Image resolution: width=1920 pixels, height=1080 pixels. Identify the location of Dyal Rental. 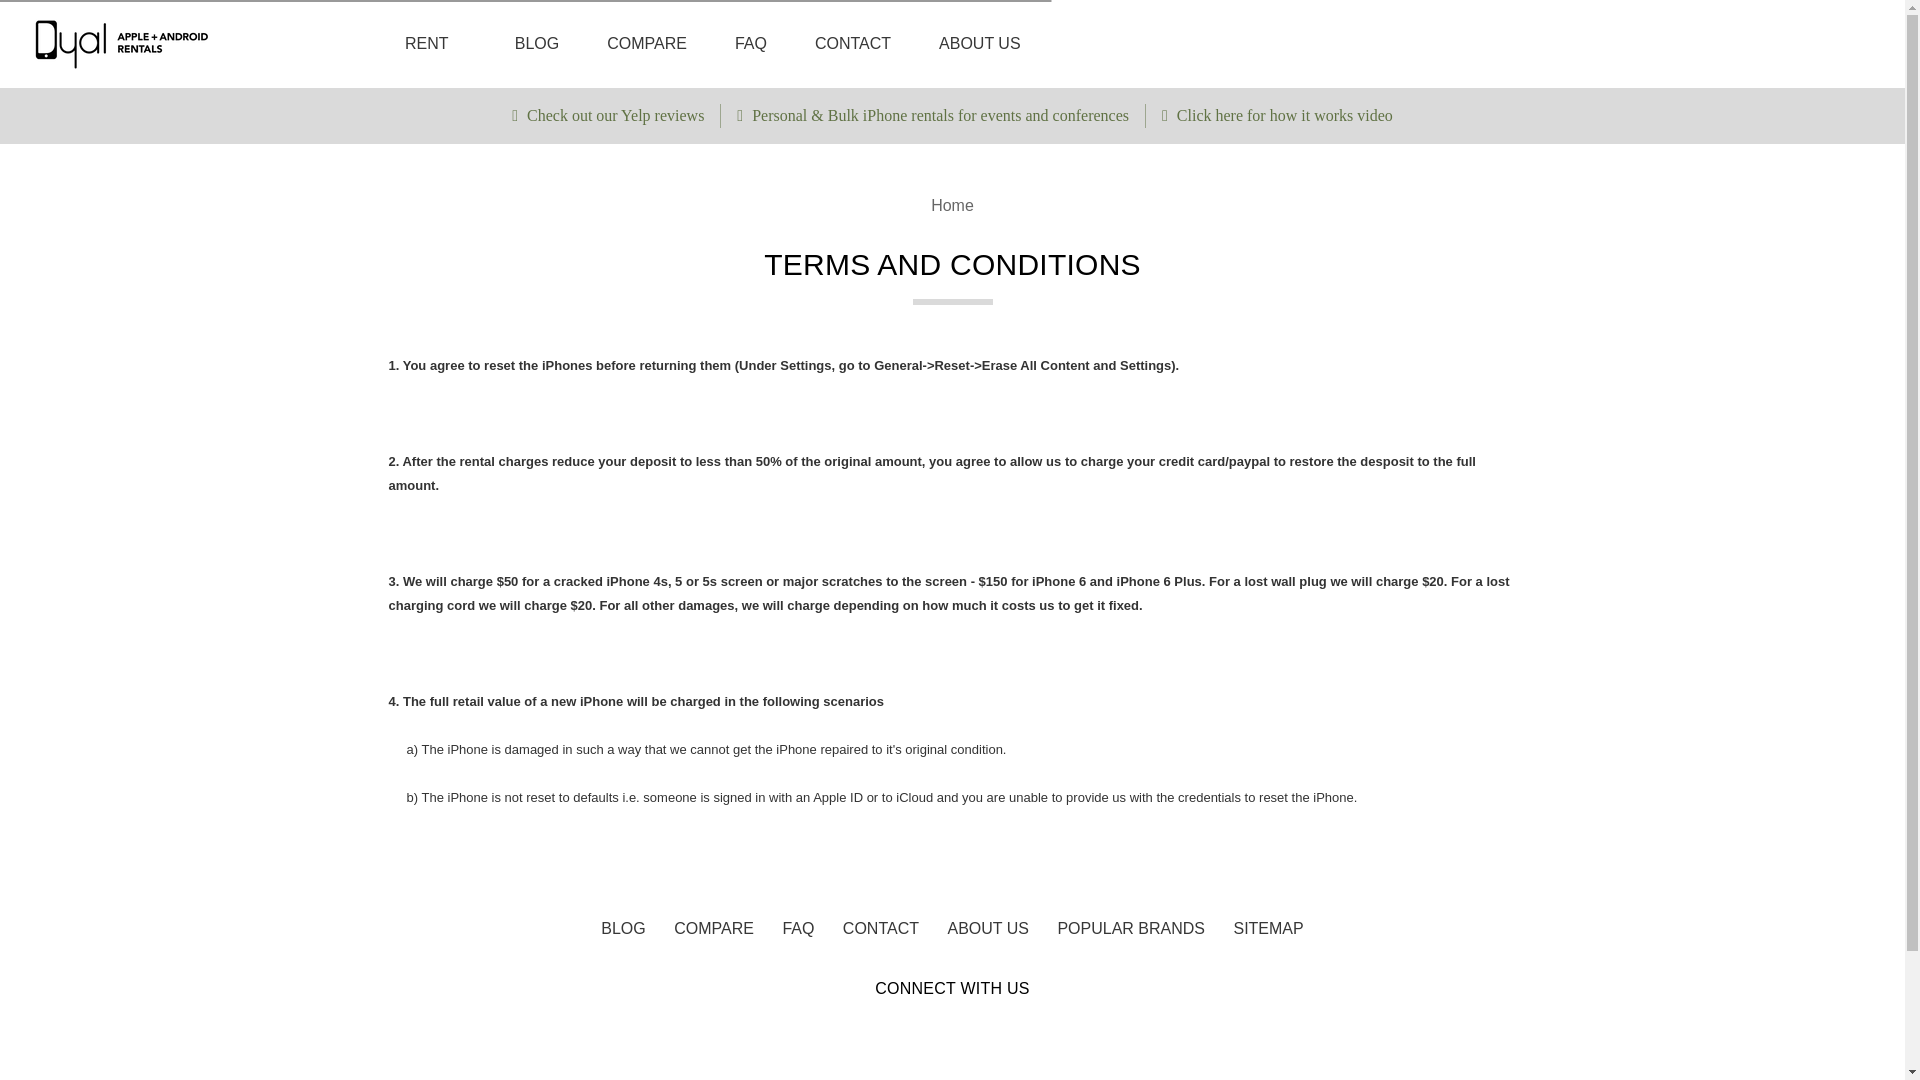
(124, 44).